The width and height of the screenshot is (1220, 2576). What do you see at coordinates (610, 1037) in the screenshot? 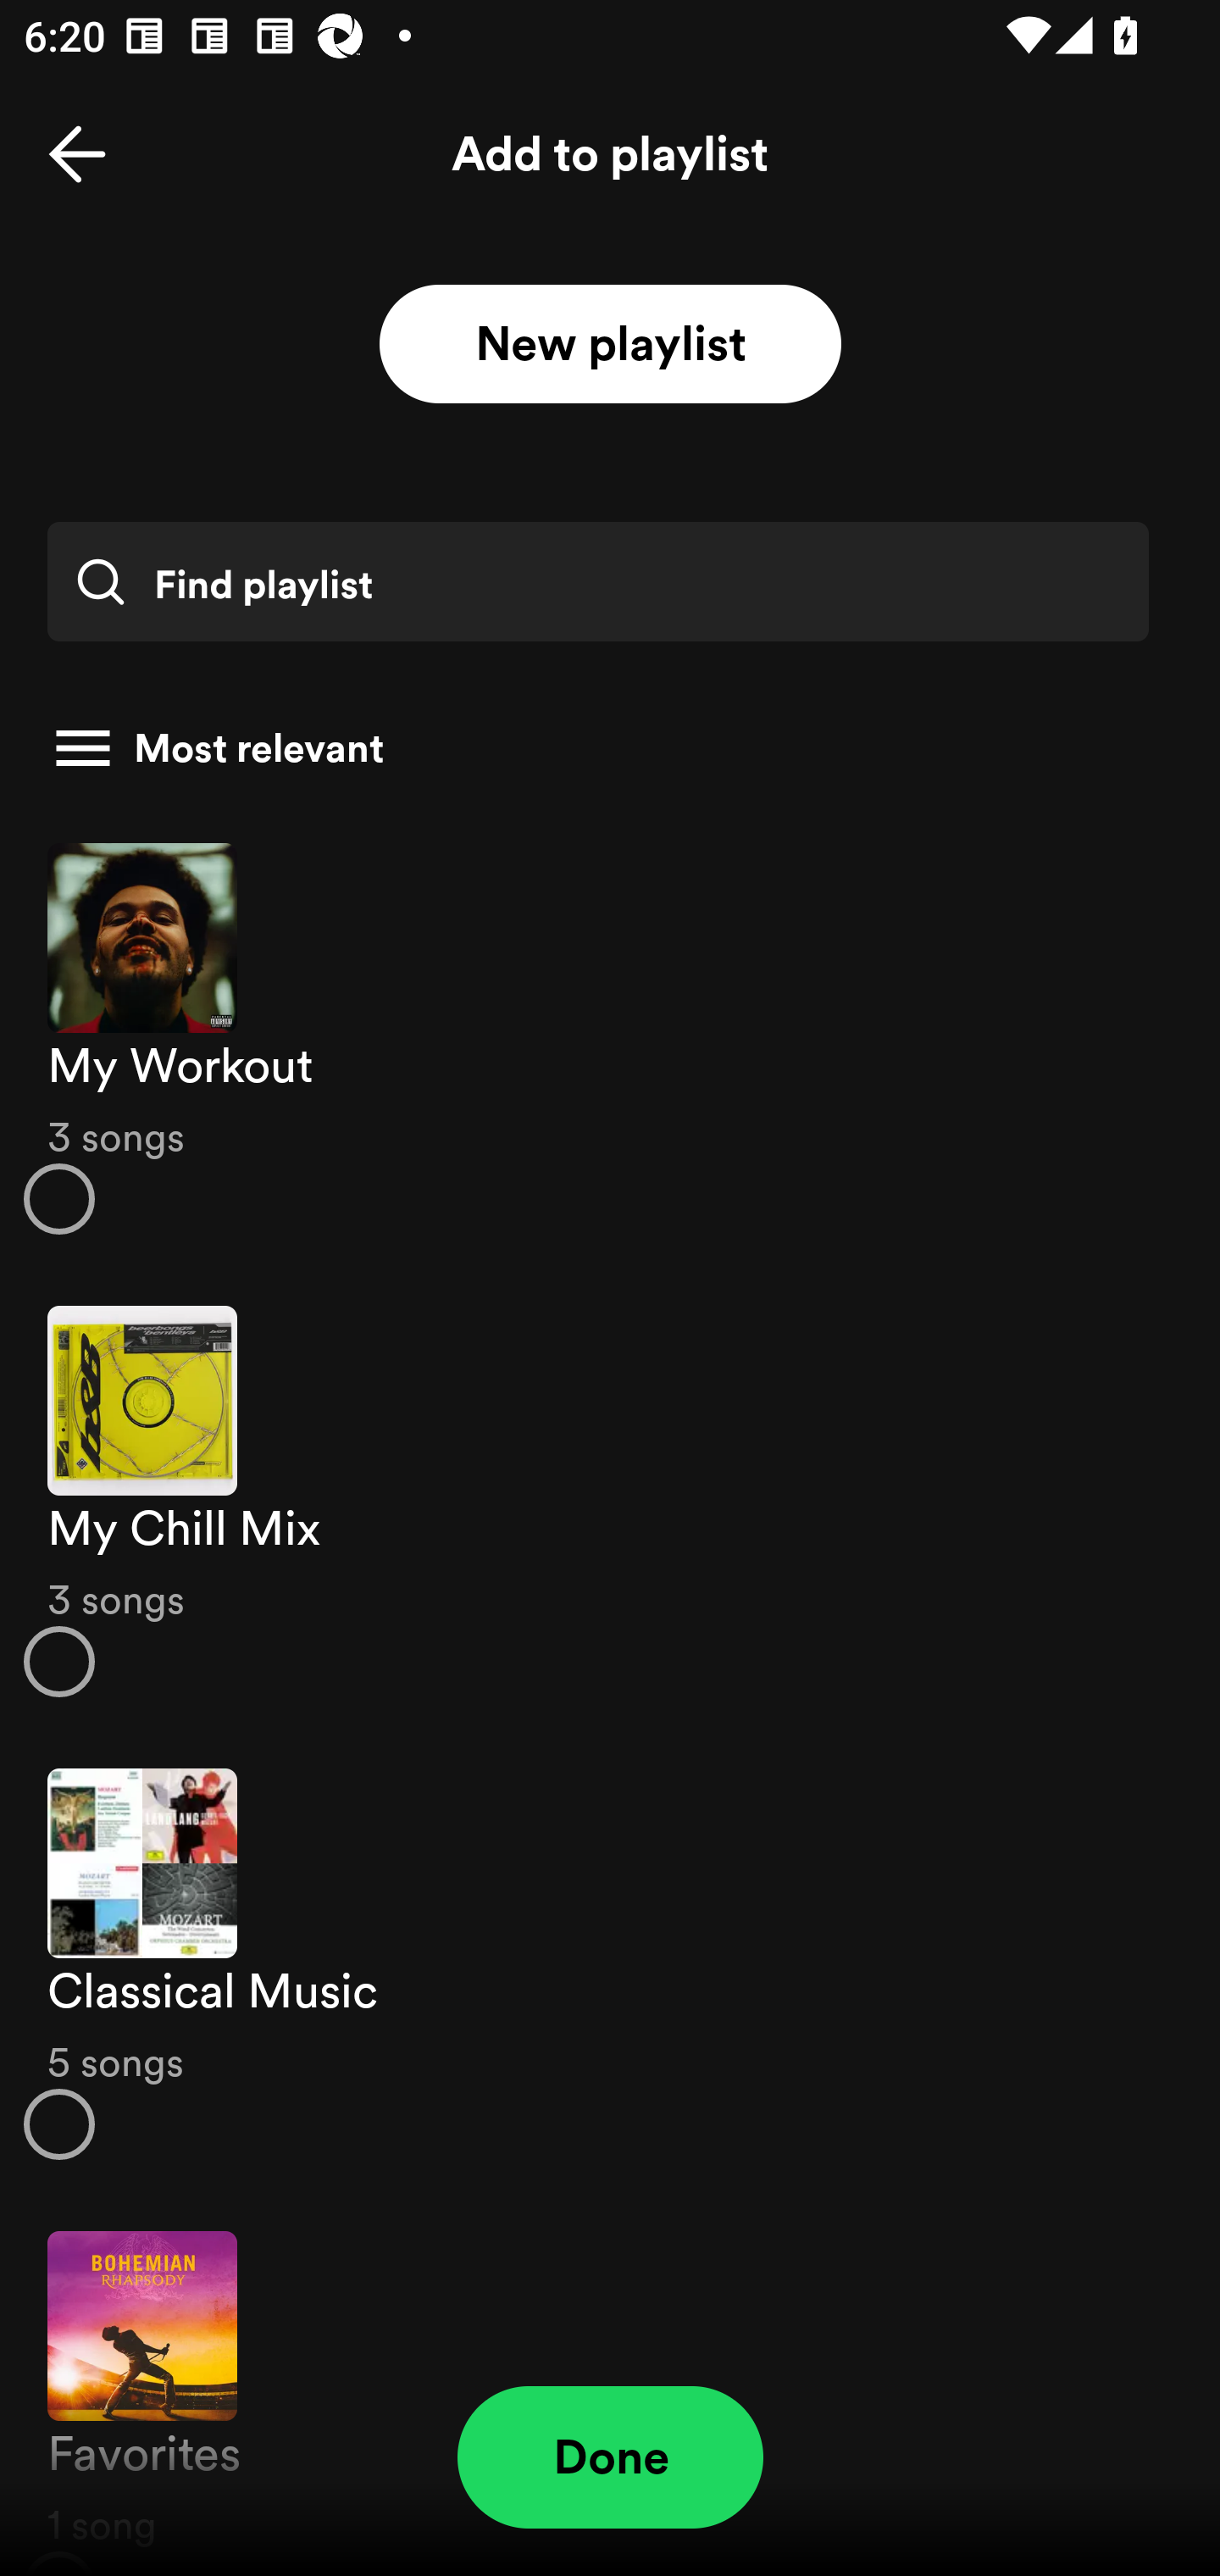
I see `My Workout 3 songs` at bounding box center [610, 1037].